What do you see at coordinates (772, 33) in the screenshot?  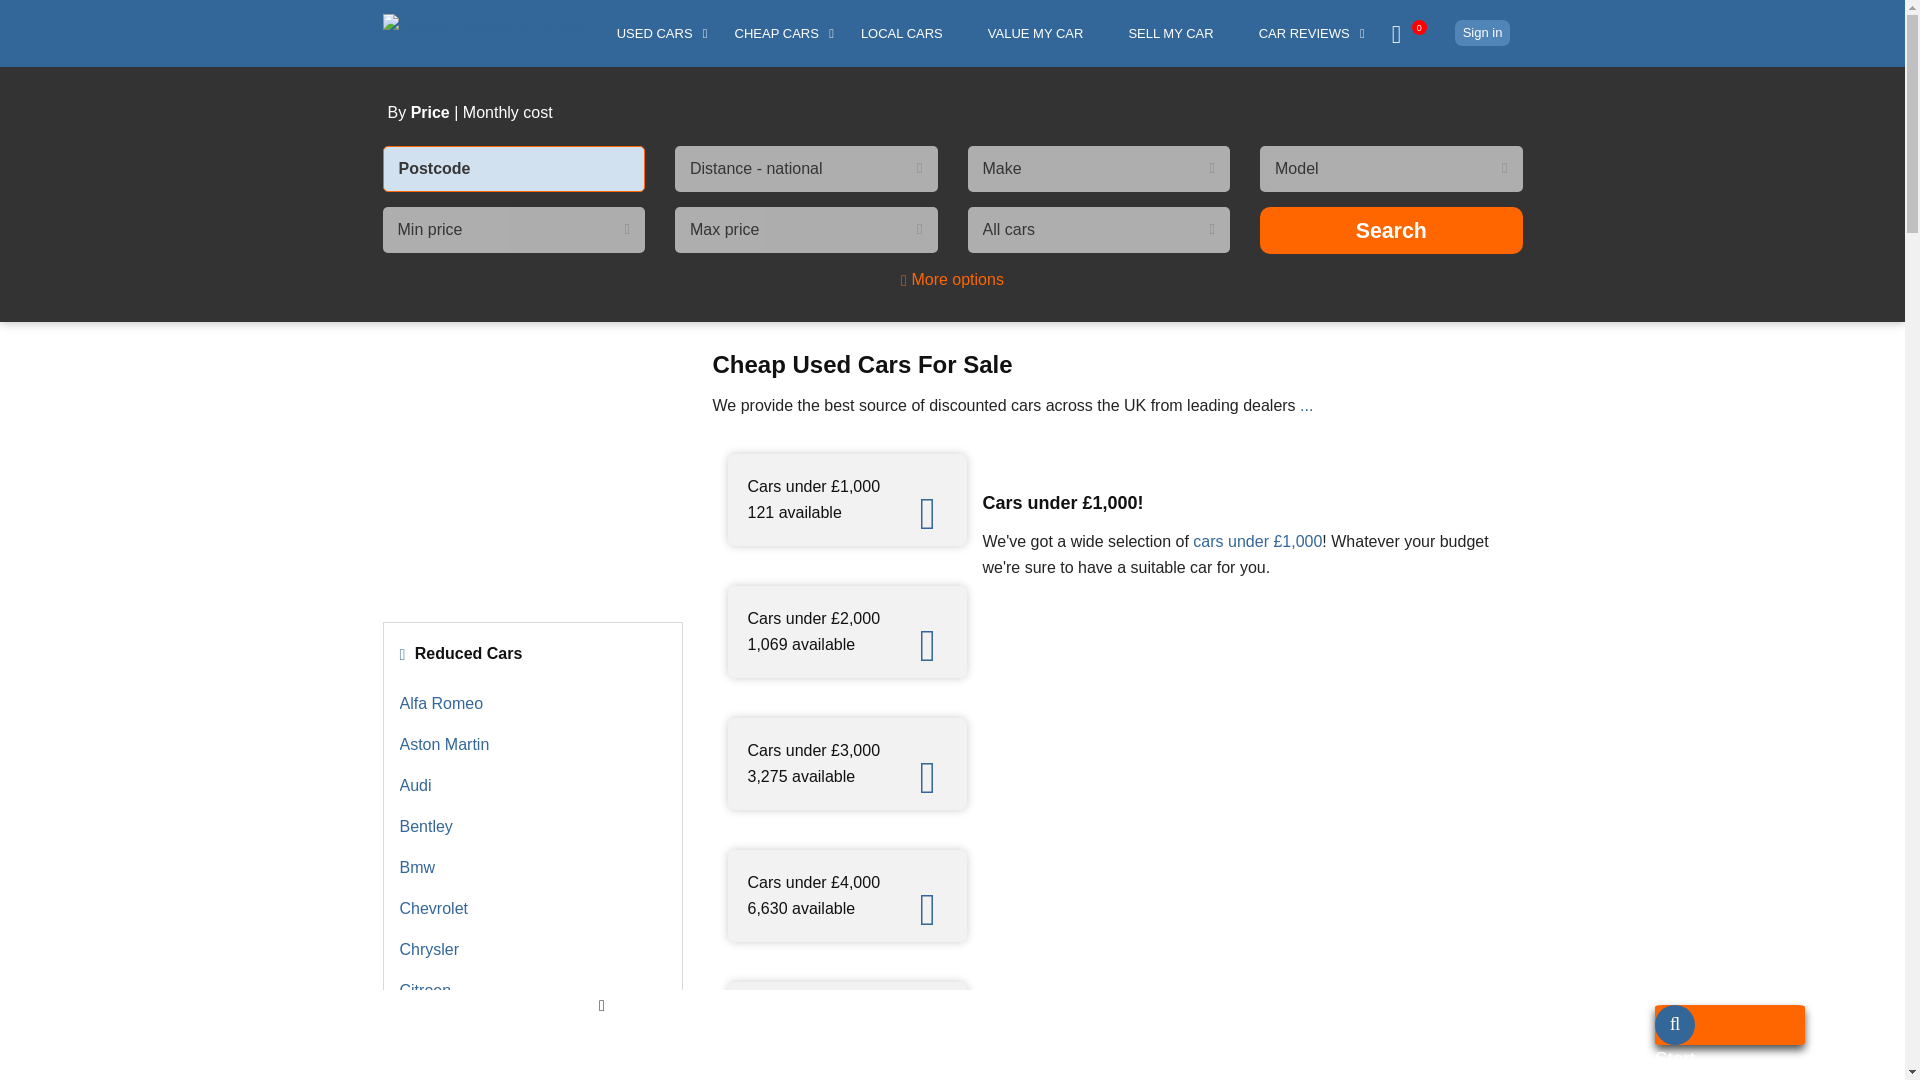 I see `CHEAP CARS` at bounding box center [772, 33].